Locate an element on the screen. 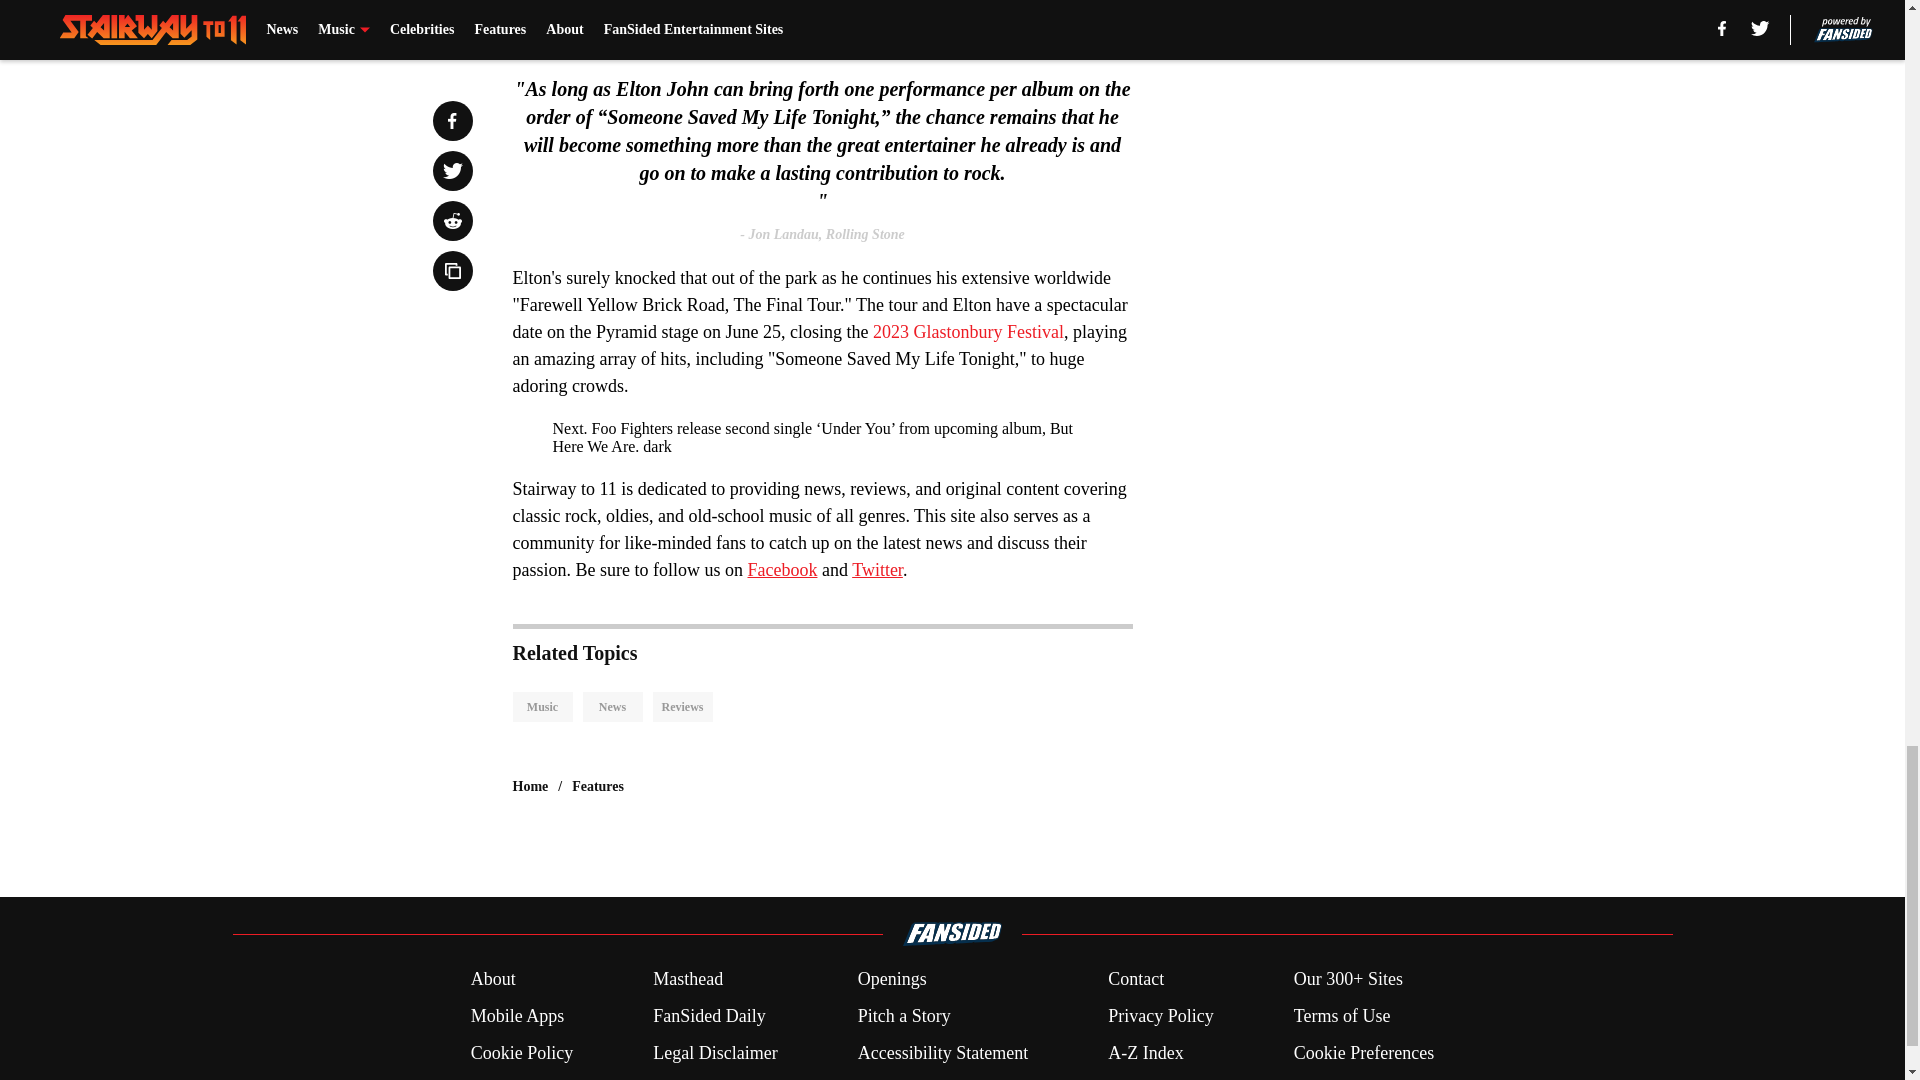 The width and height of the screenshot is (1920, 1080). Reviews is located at coordinates (682, 707).